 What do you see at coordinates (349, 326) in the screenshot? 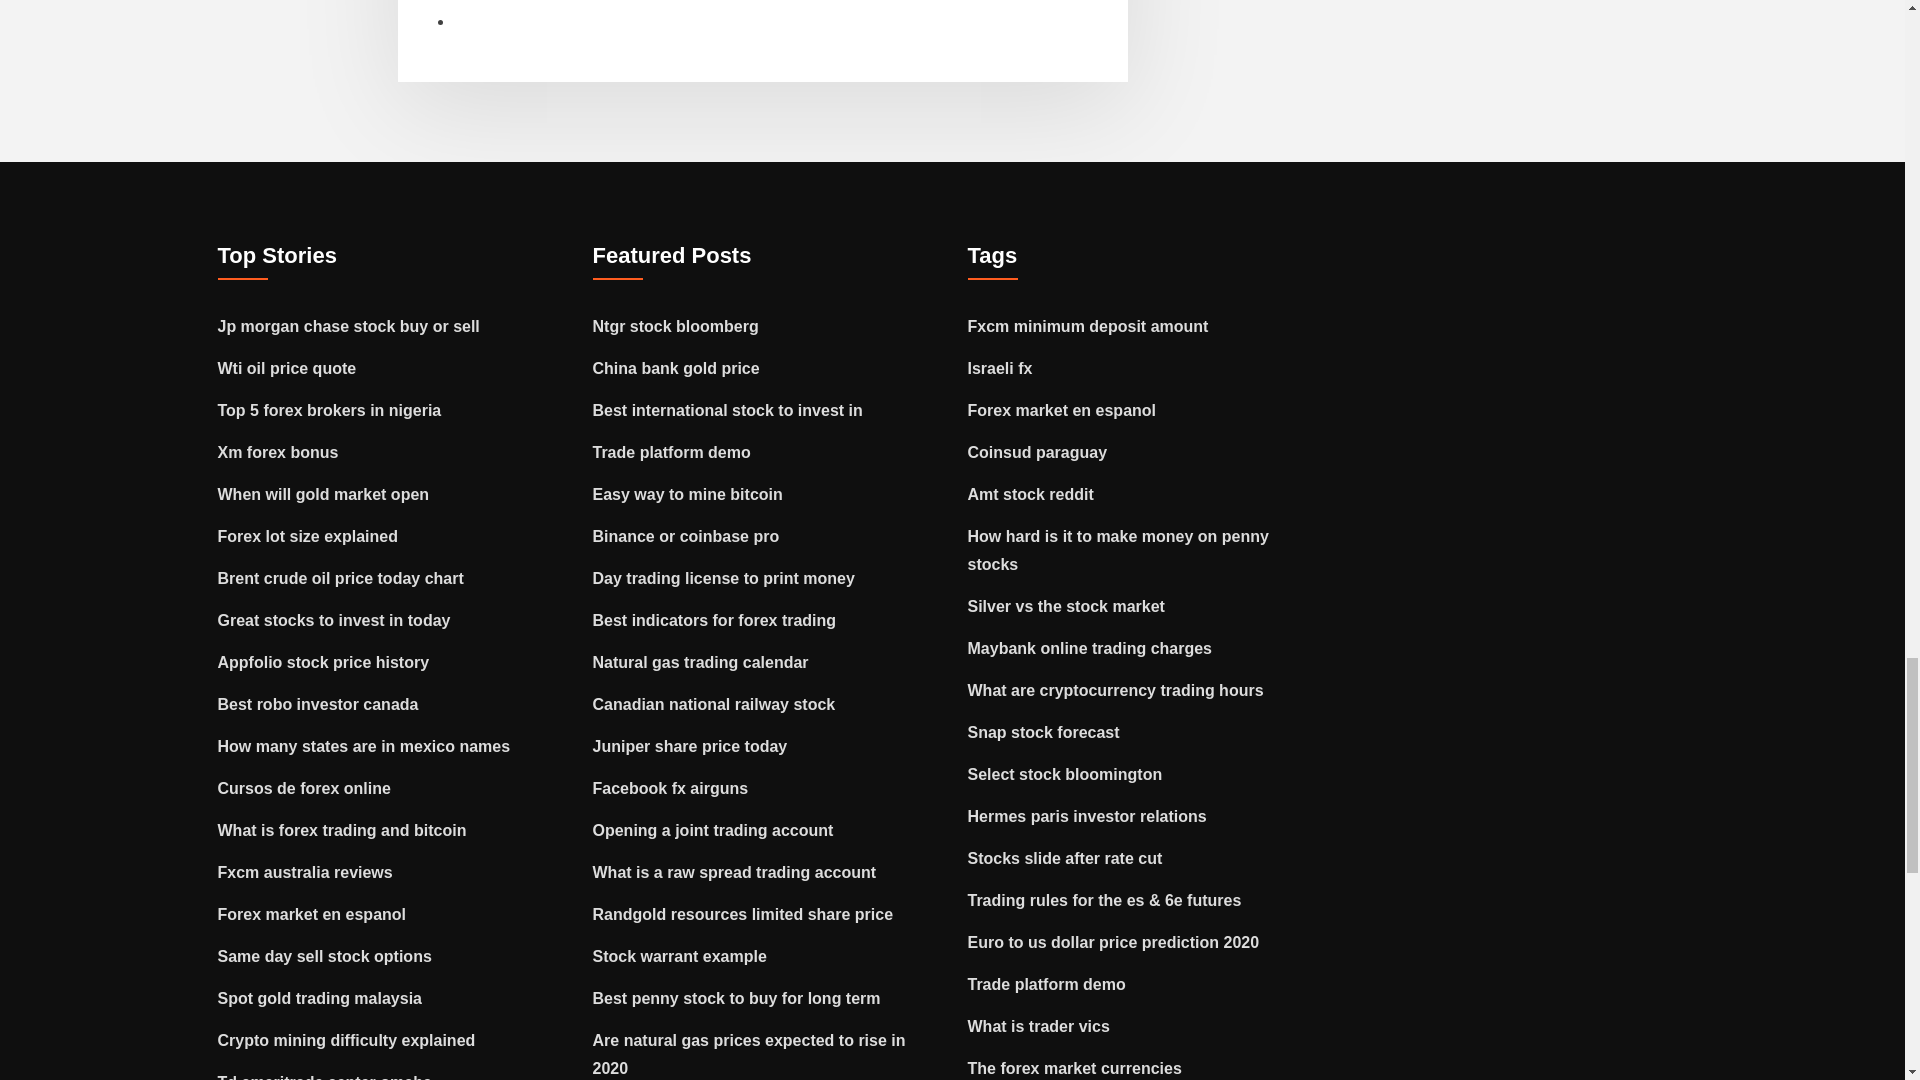
I see `Jp morgan chase stock buy or sell` at bounding box center [349, 326].